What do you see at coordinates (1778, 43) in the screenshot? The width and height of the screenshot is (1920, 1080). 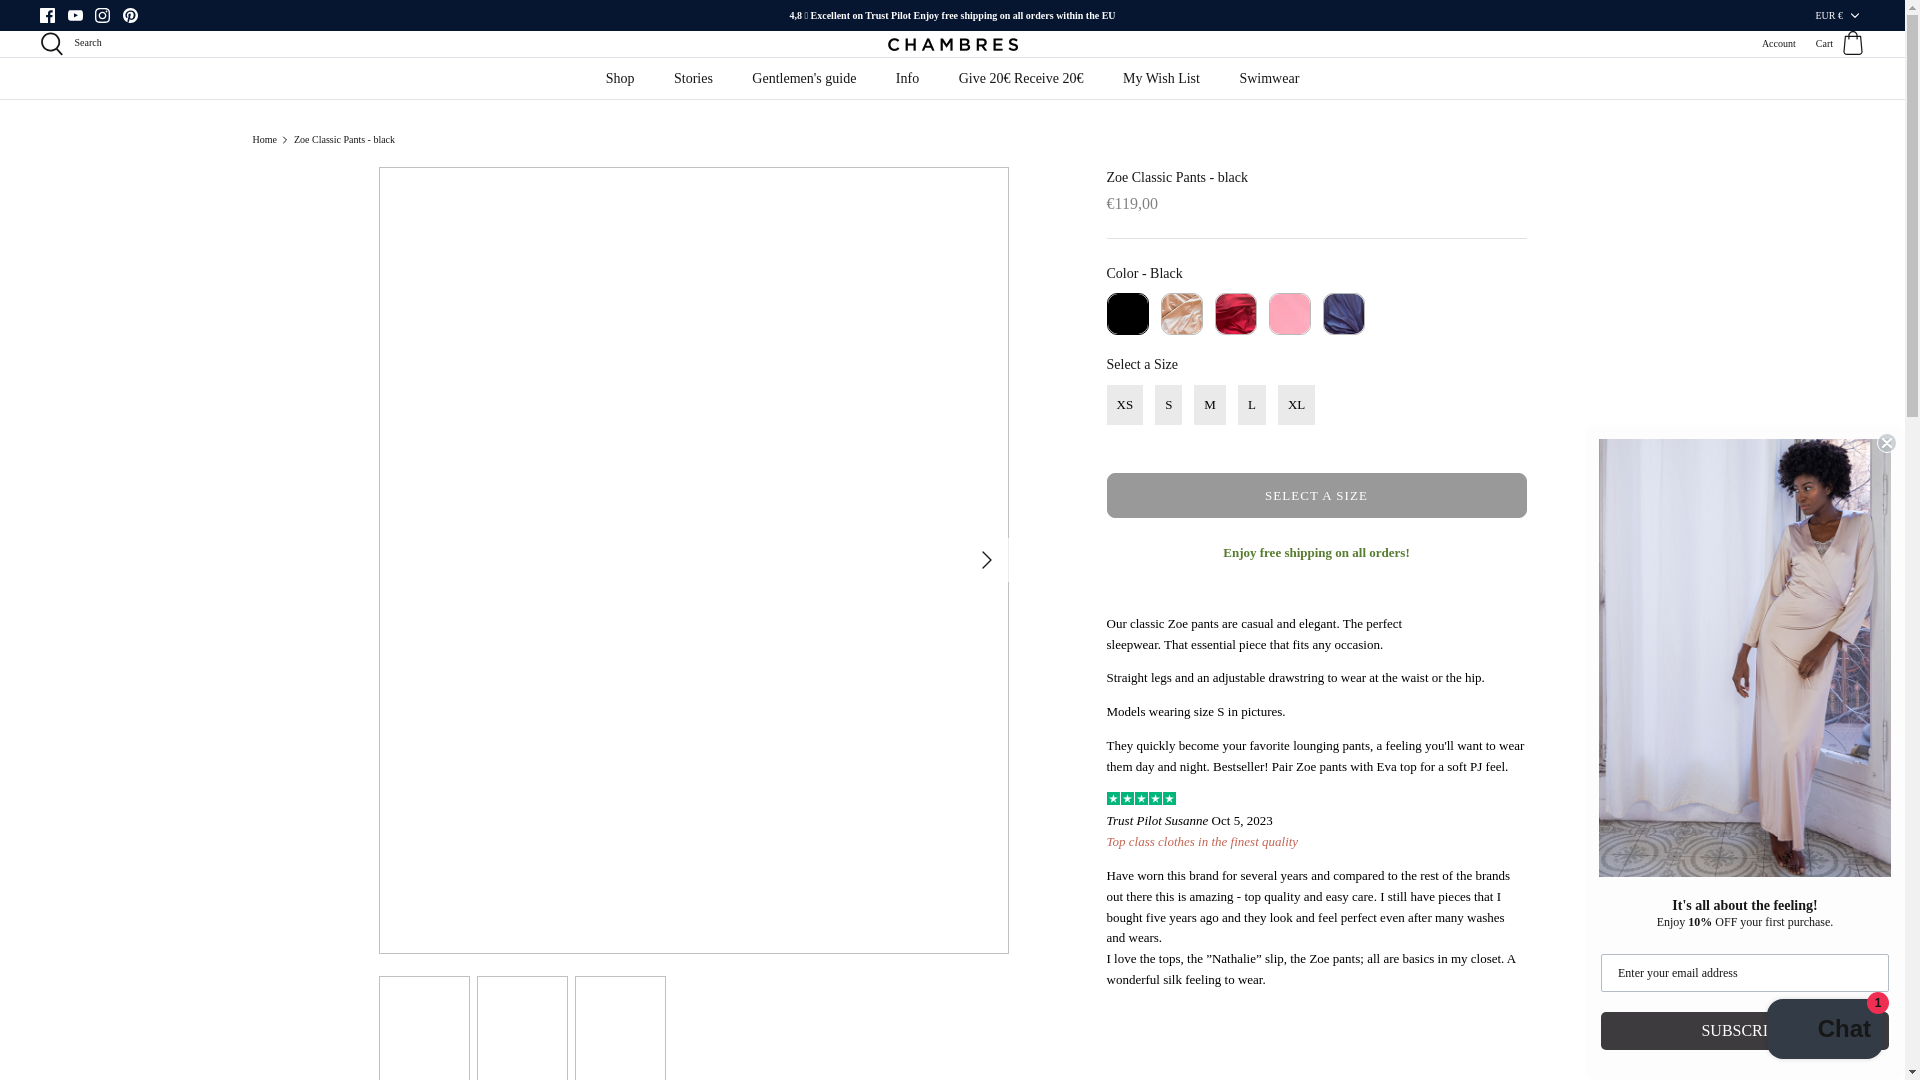 I see `Account` at bounding box center [1778, 43].